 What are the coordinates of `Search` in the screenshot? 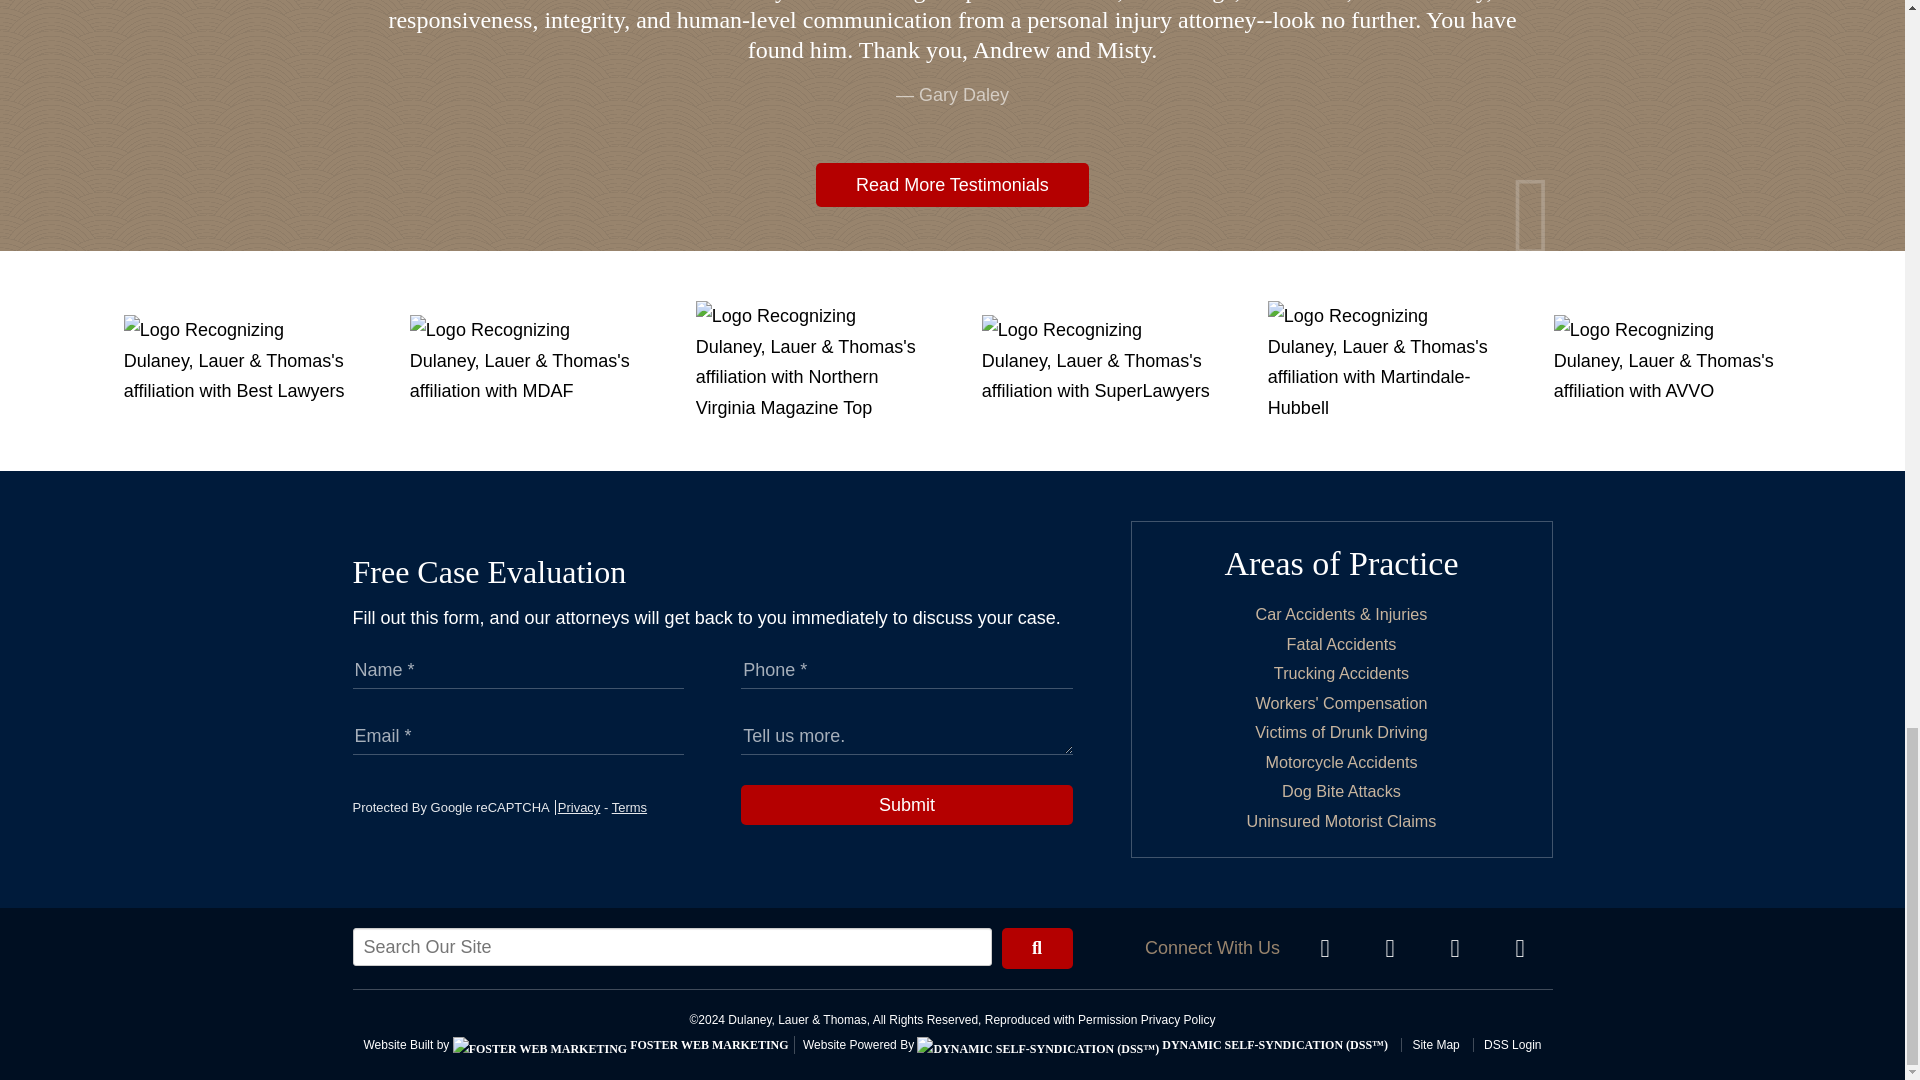 It's located at (1038, 948).